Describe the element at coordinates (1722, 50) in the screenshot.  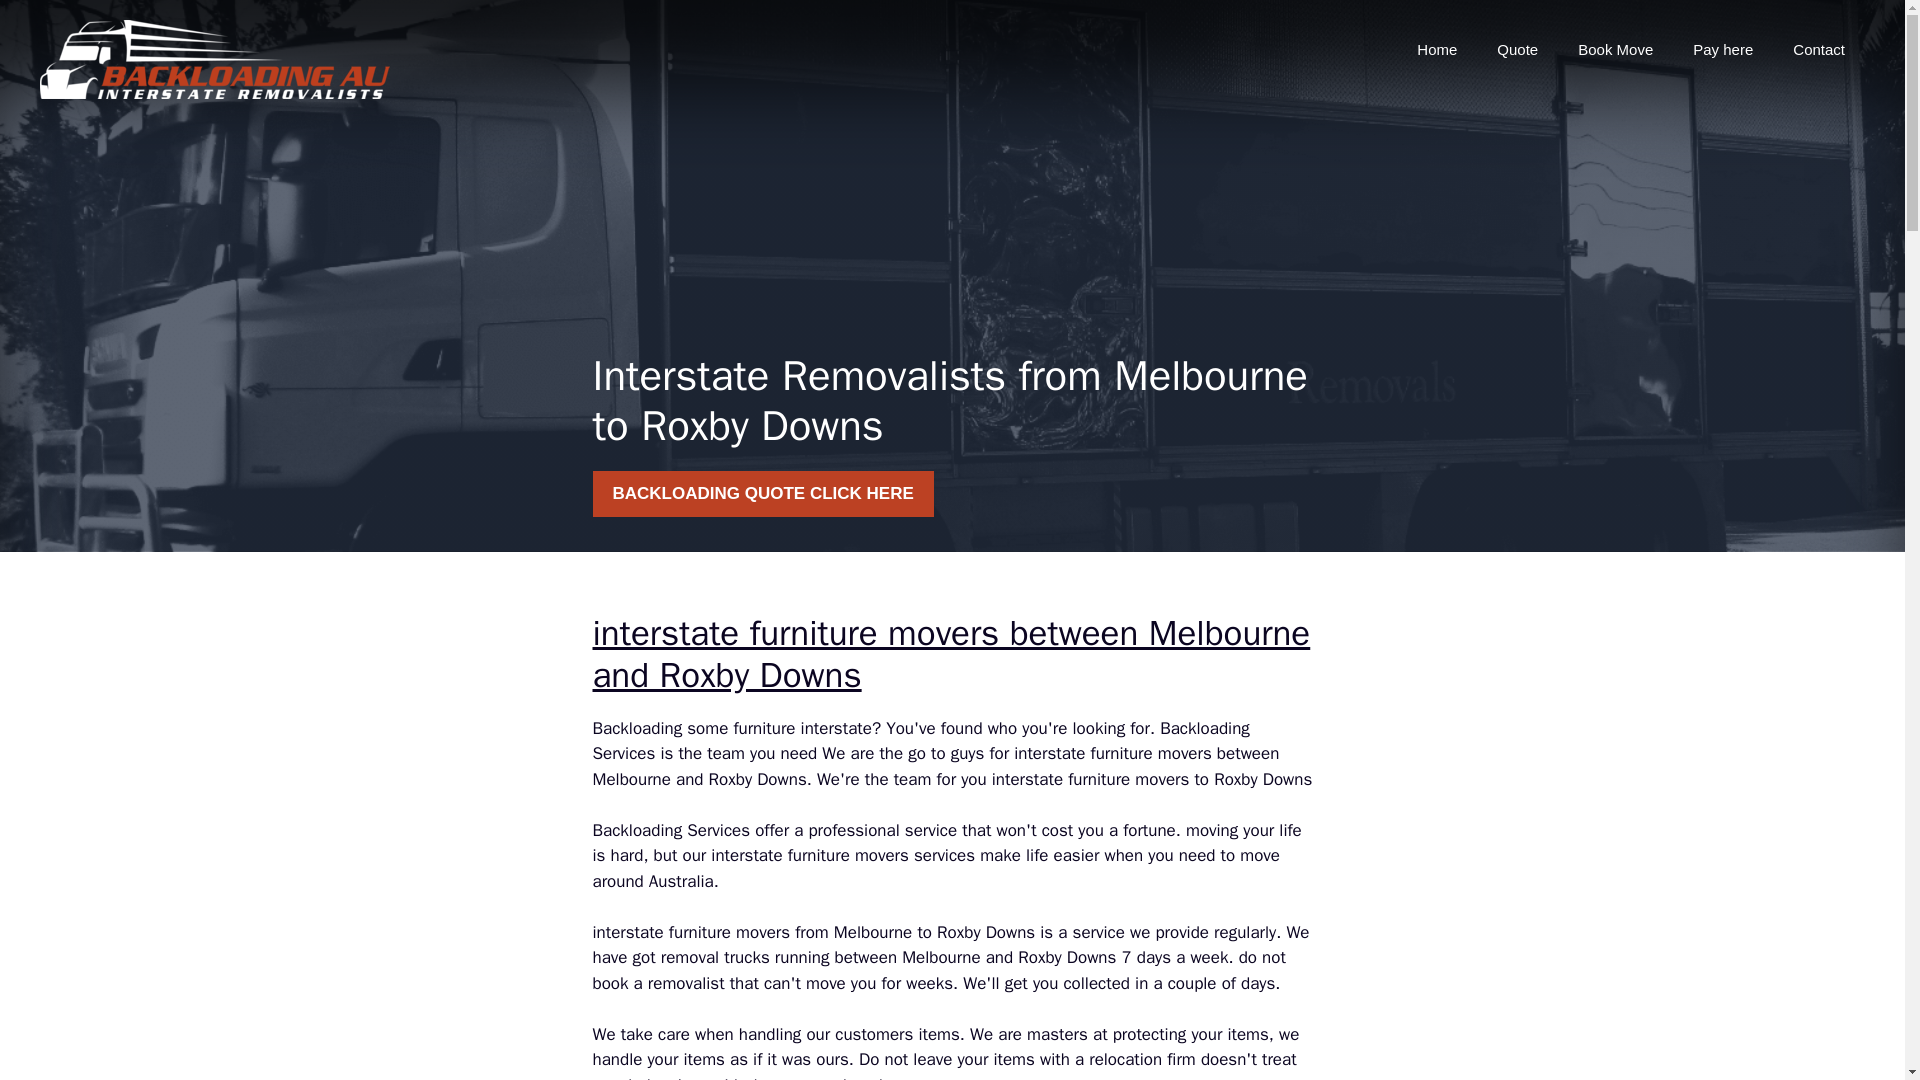
I see `Pay here` at that location.